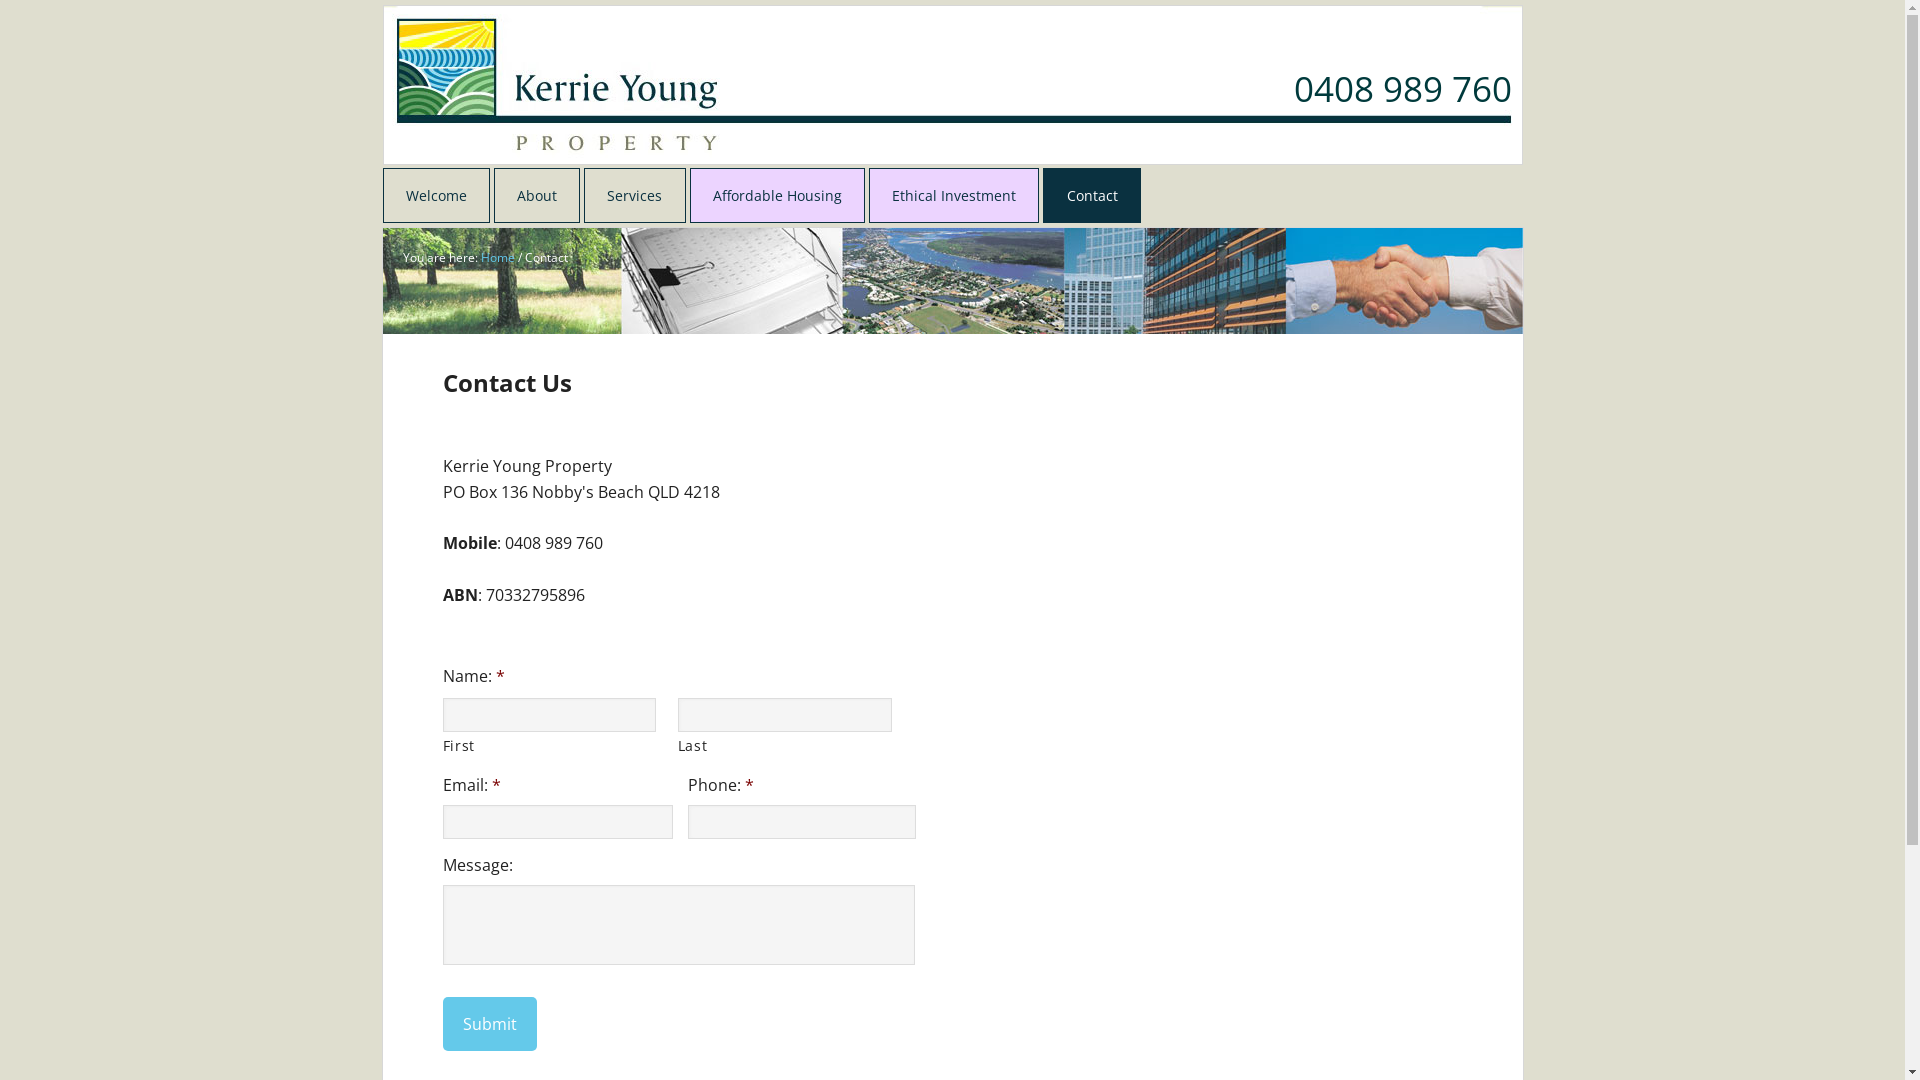 The width and height of the screenshot is (1920, 1080). What do you see at coordinates (497, 258) in the screenshot?
I see `Home` at bounding box center [497, 258].